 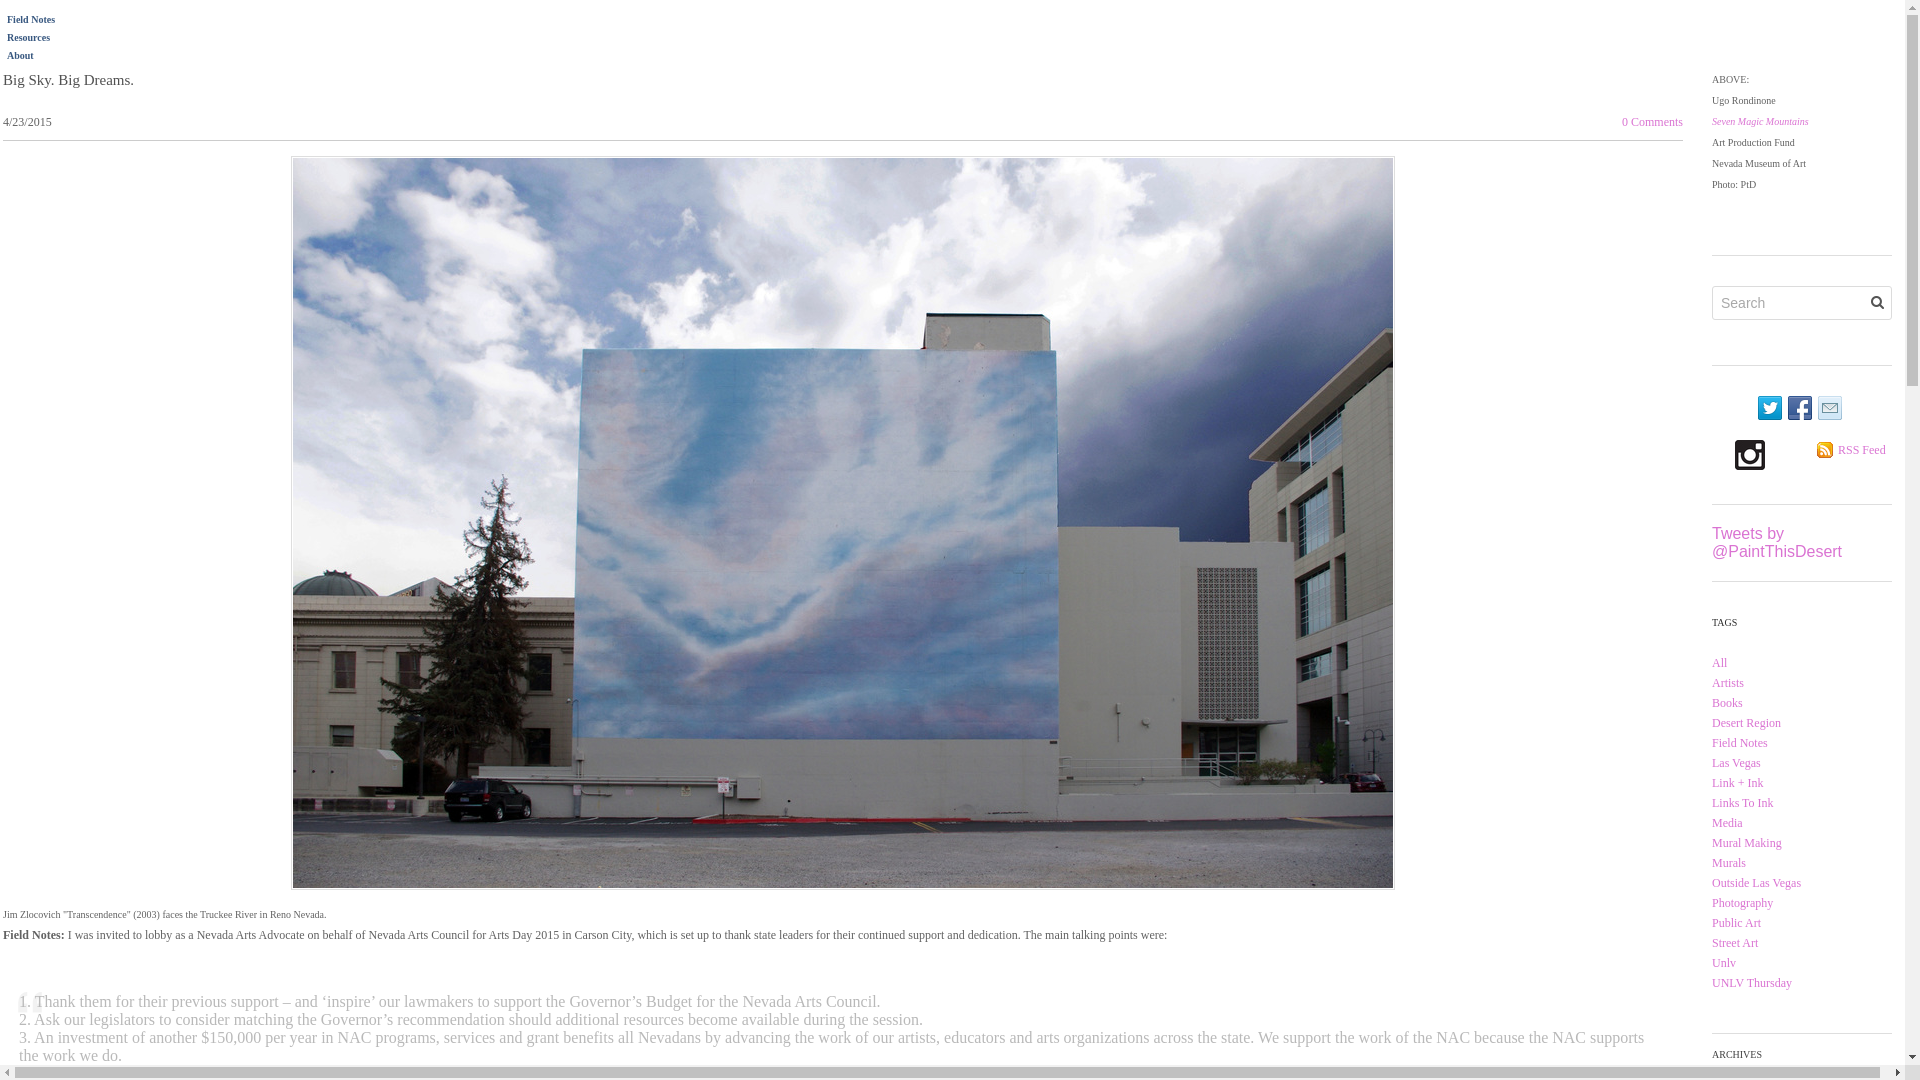 I want to click on Field Notes, so click(x=31, y=19).